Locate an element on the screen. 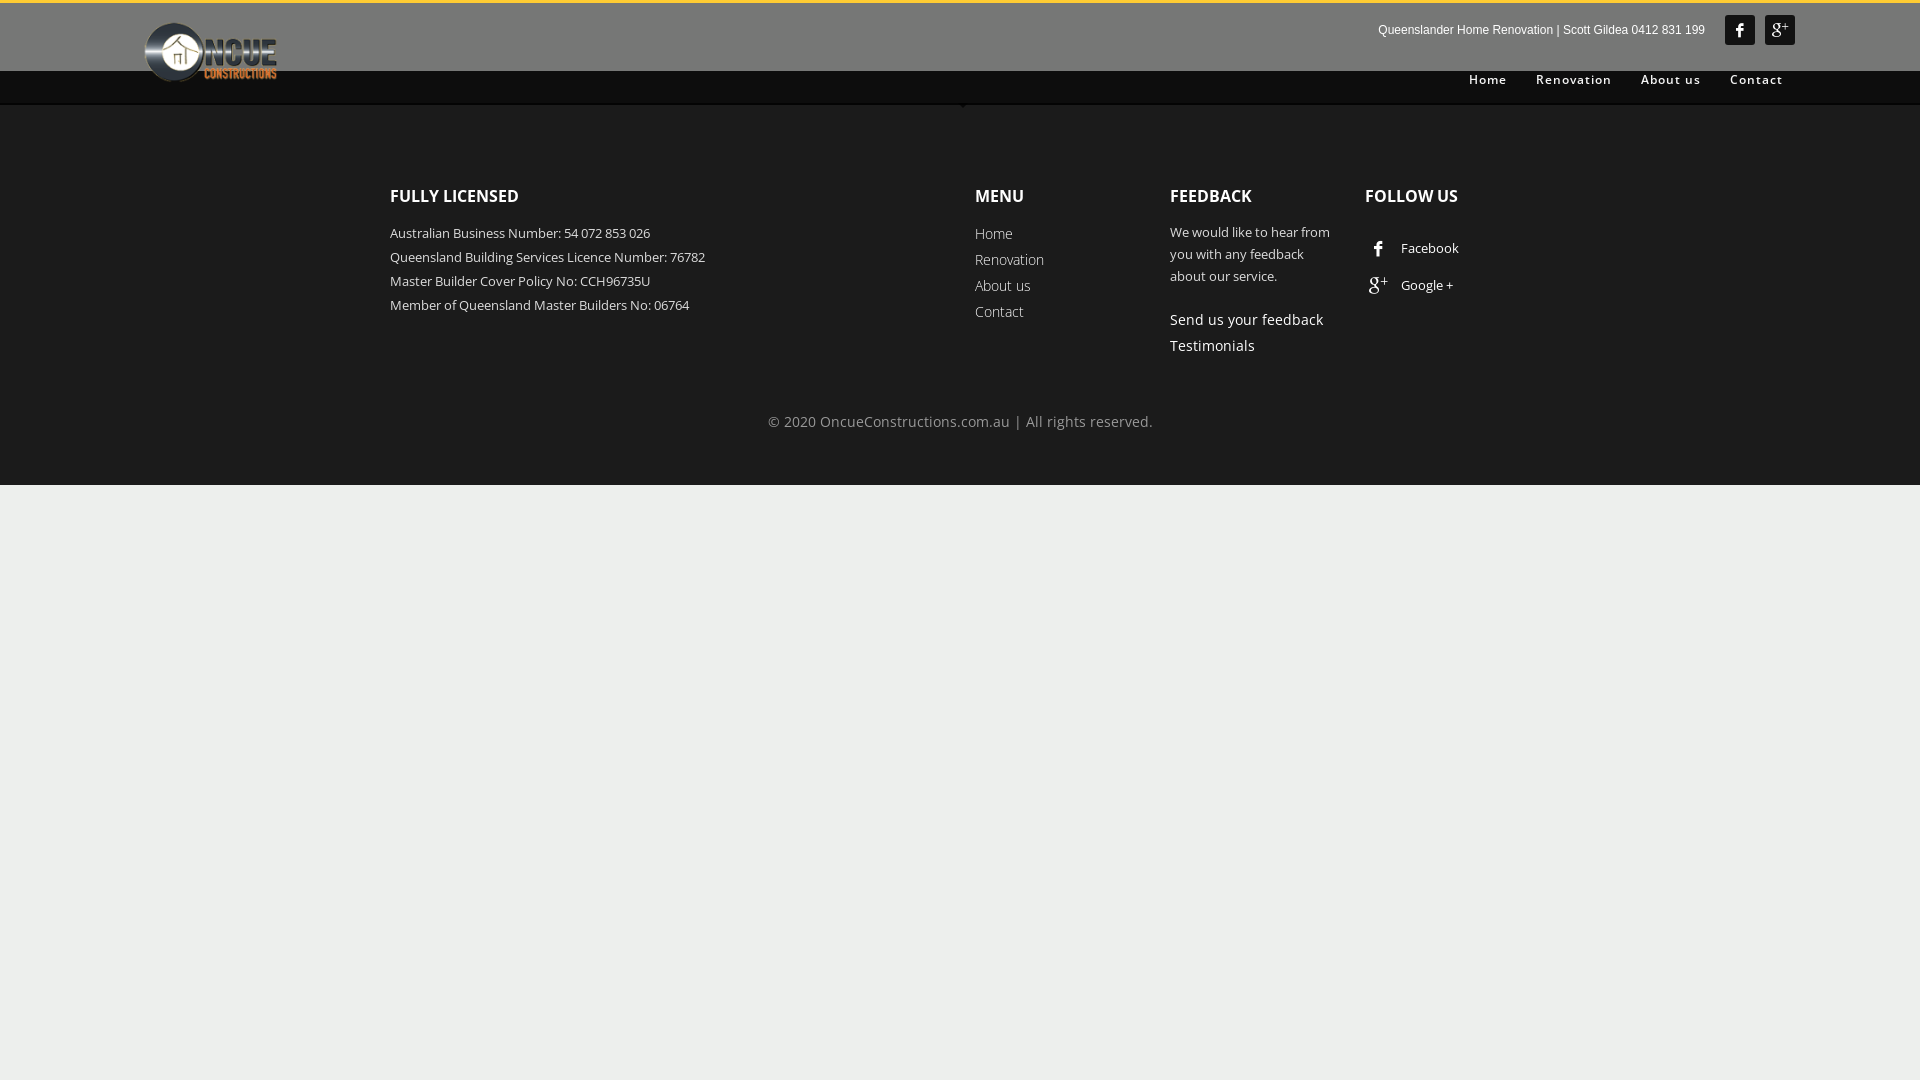 This screenshot has width=1920, height=1080. Contact is located at coordinates (1000, 312).